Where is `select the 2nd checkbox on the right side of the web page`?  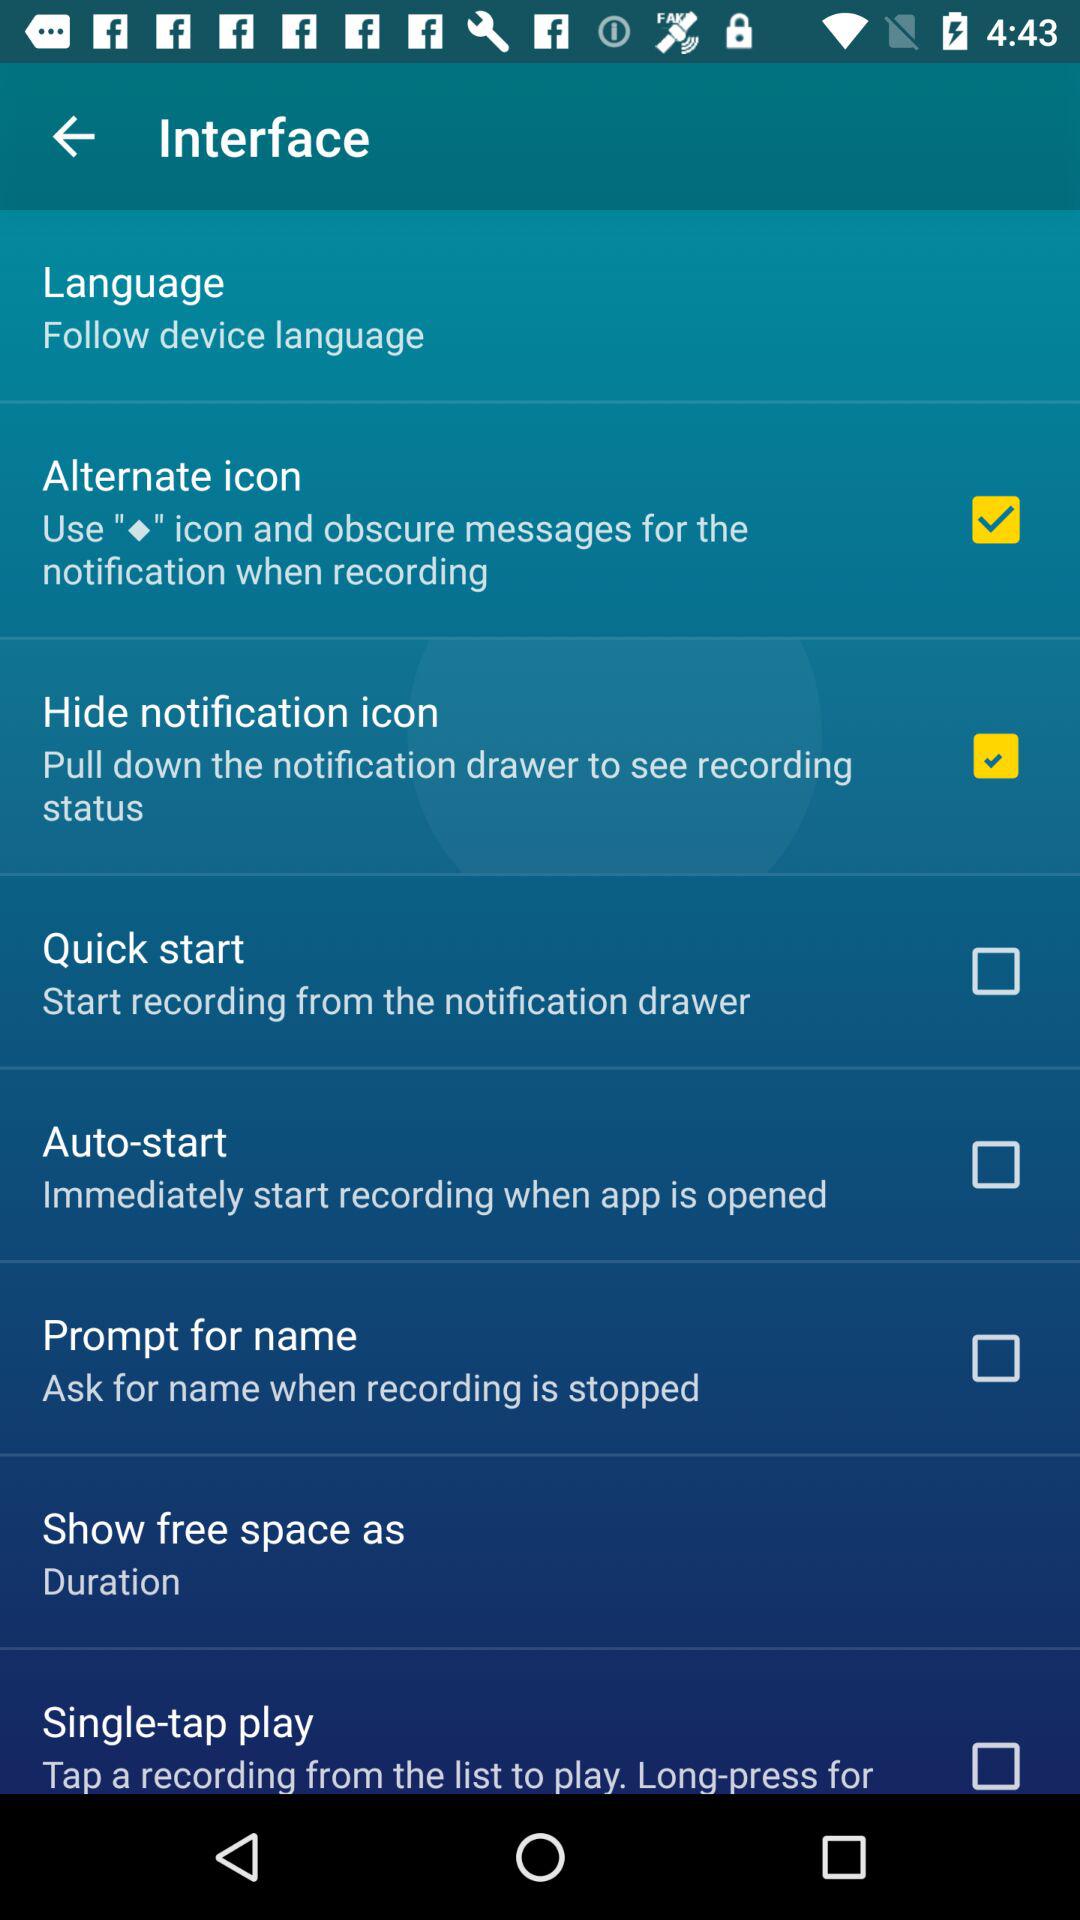
select the 2nd checkbox on the right side of the web page is located at coordinates (995, 756).